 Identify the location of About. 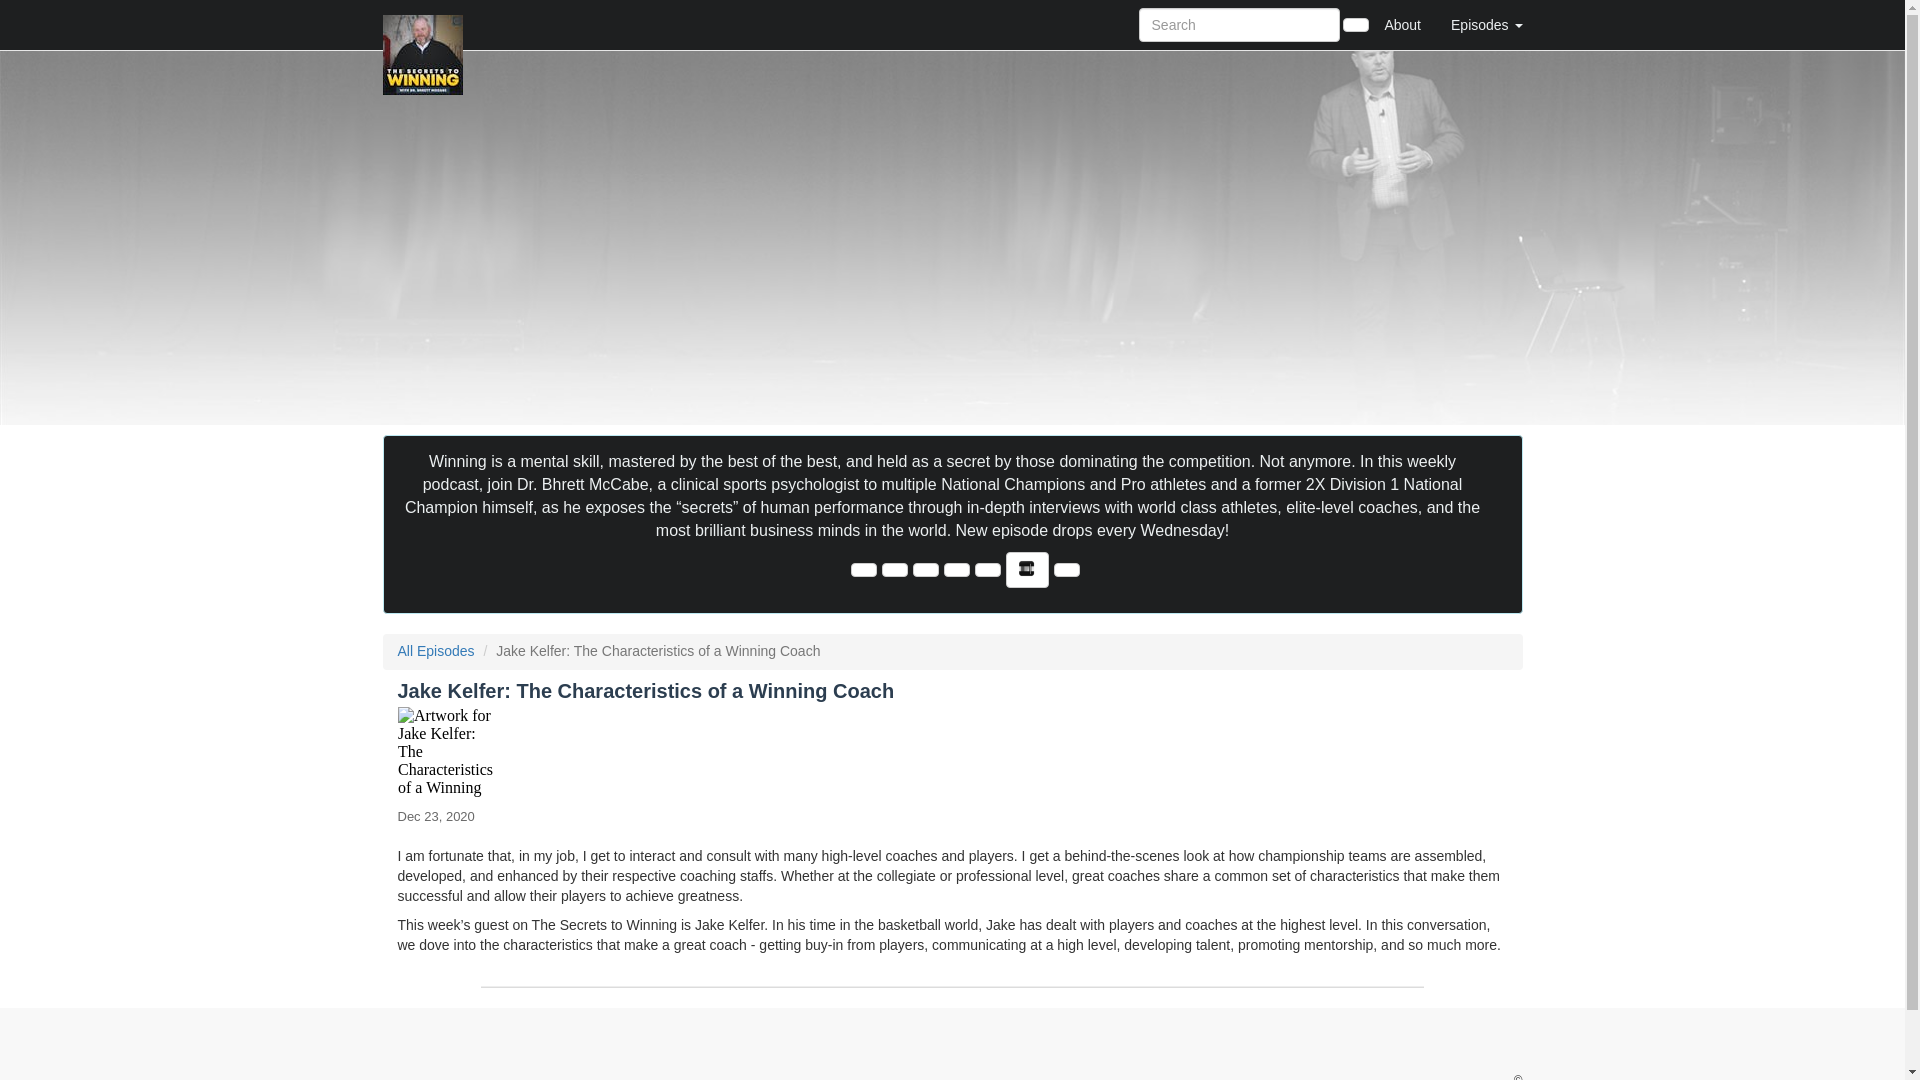
(1402, 24).